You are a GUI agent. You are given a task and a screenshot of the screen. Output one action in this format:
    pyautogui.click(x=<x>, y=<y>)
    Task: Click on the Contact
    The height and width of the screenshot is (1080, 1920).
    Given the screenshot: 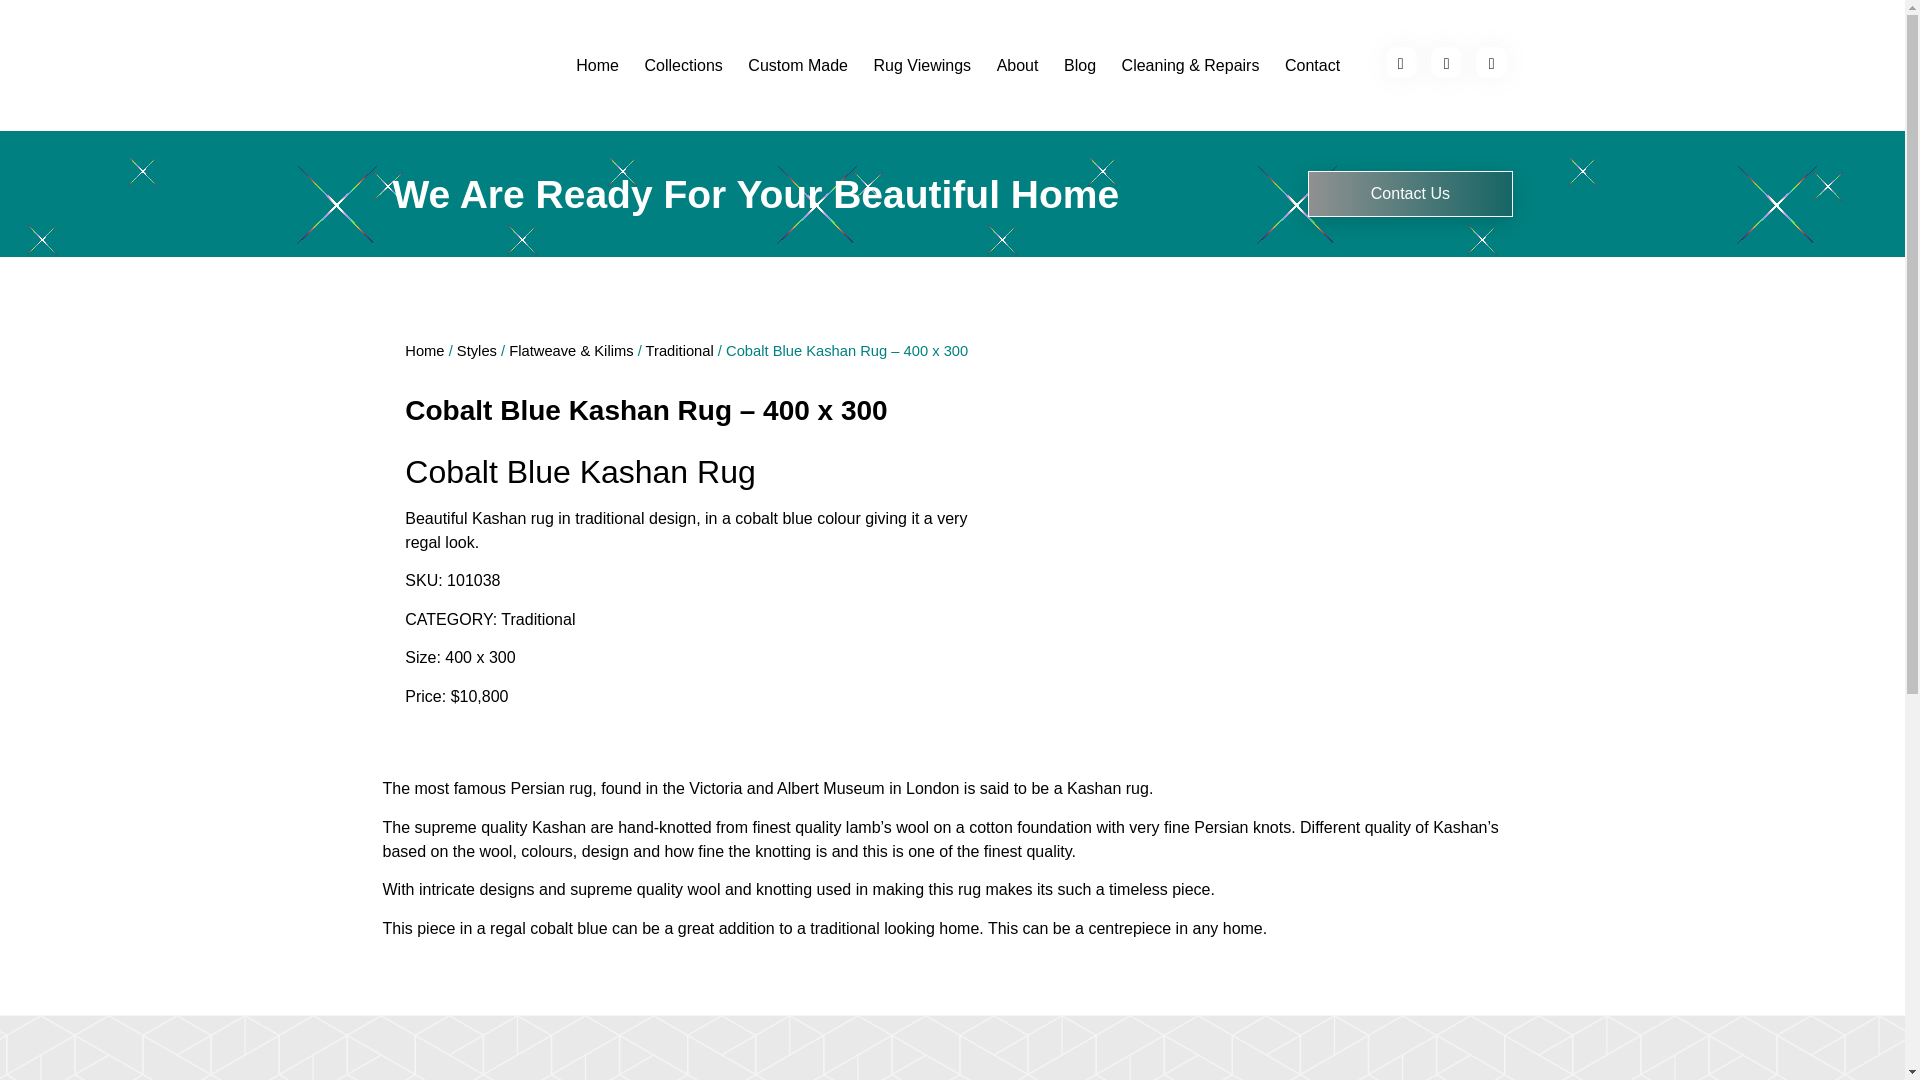 What is the action you would take?
    pyautogui.click(x=1312, y=66)
    